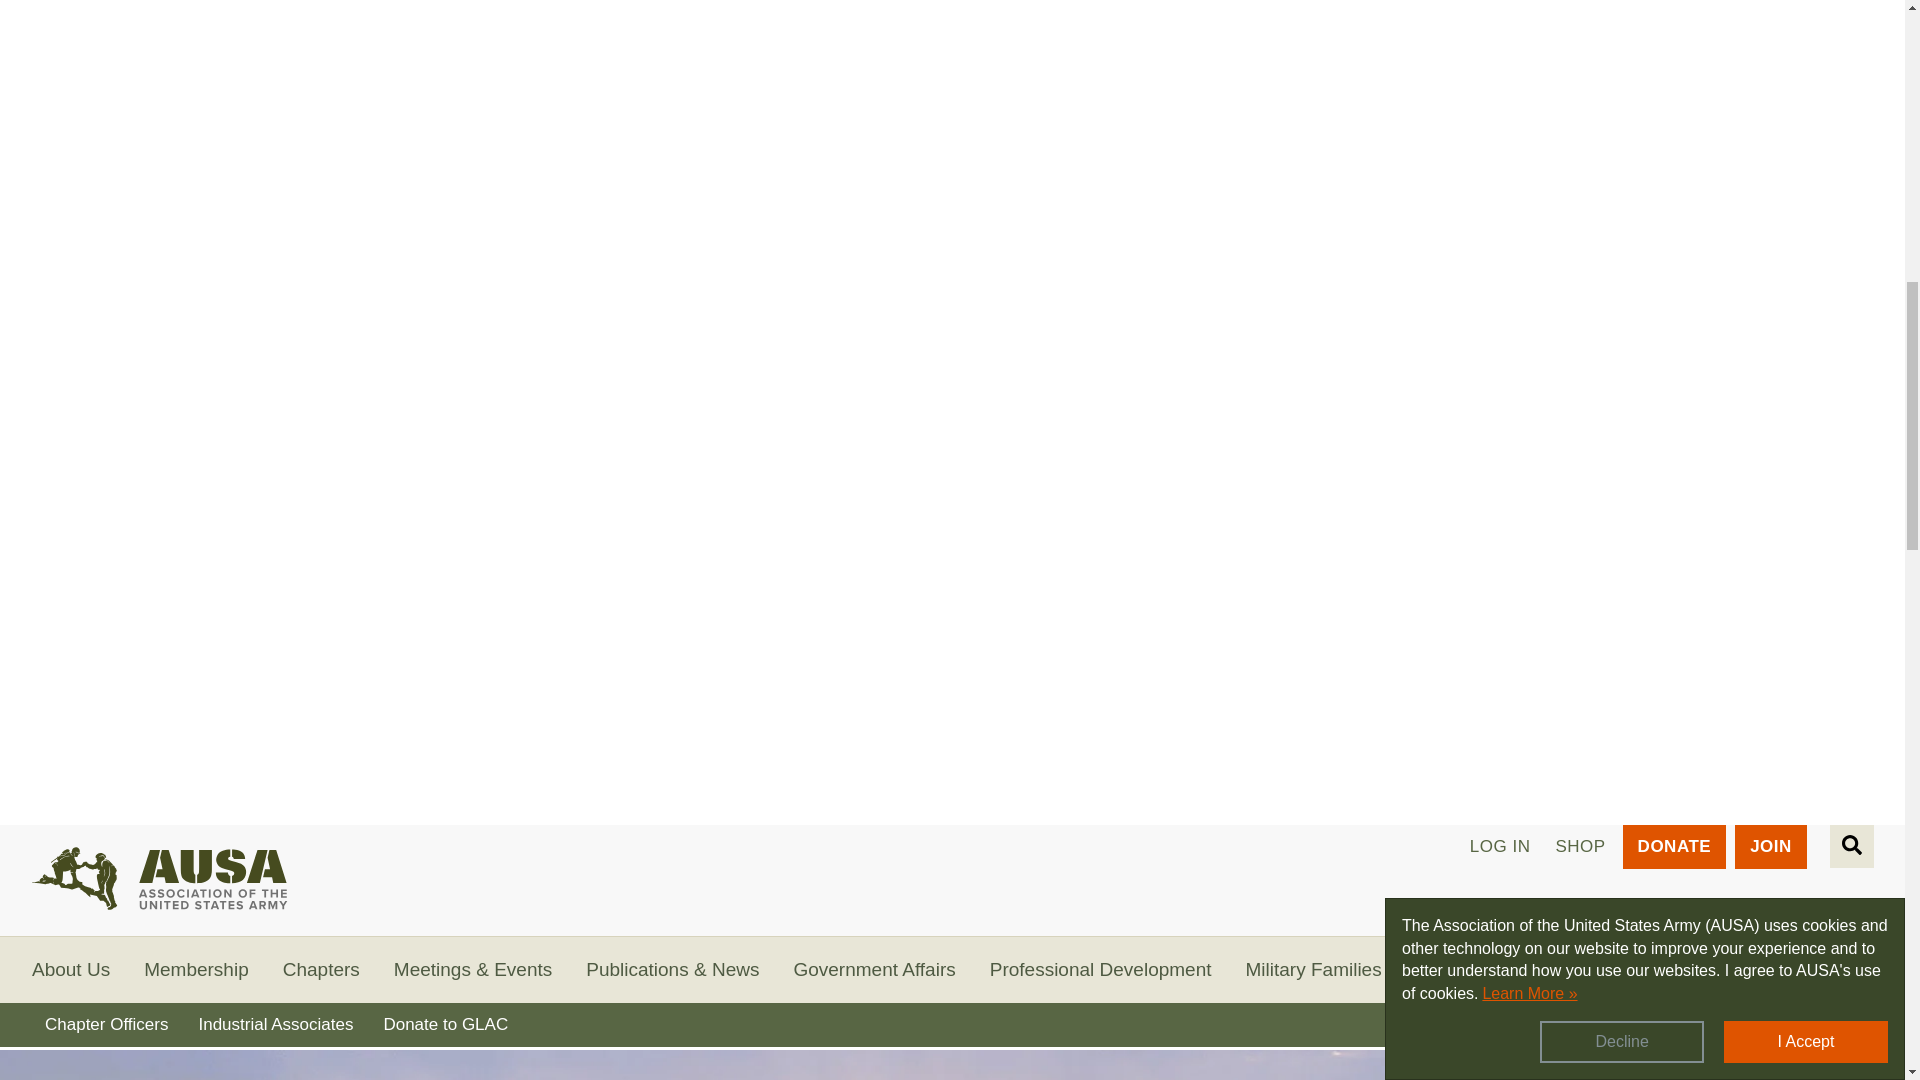 This screenshot has height=1080, width=1920. What do you see at coordinates (70, 969) in the screenshot?
I see `About Us` at bounding box center [70, 969].